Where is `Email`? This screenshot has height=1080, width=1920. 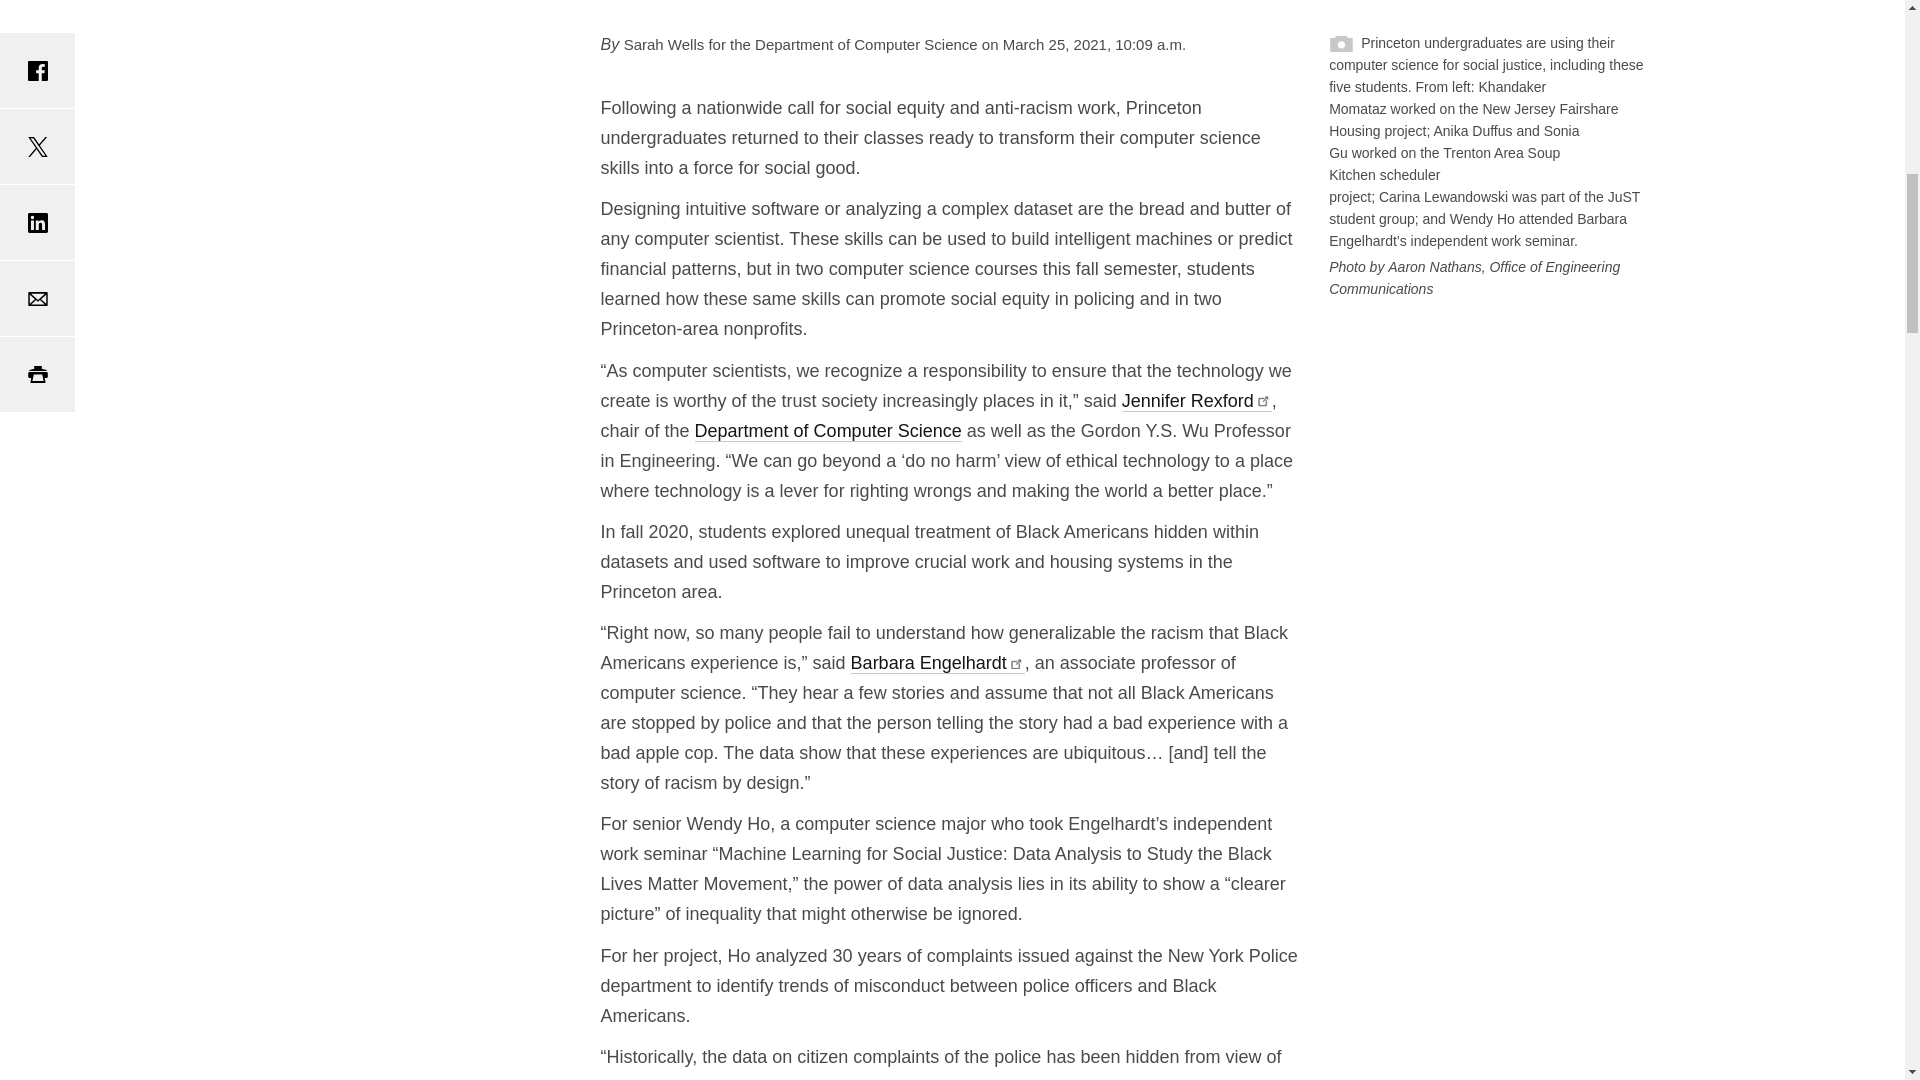
Email is located at coordinates (37, 298).